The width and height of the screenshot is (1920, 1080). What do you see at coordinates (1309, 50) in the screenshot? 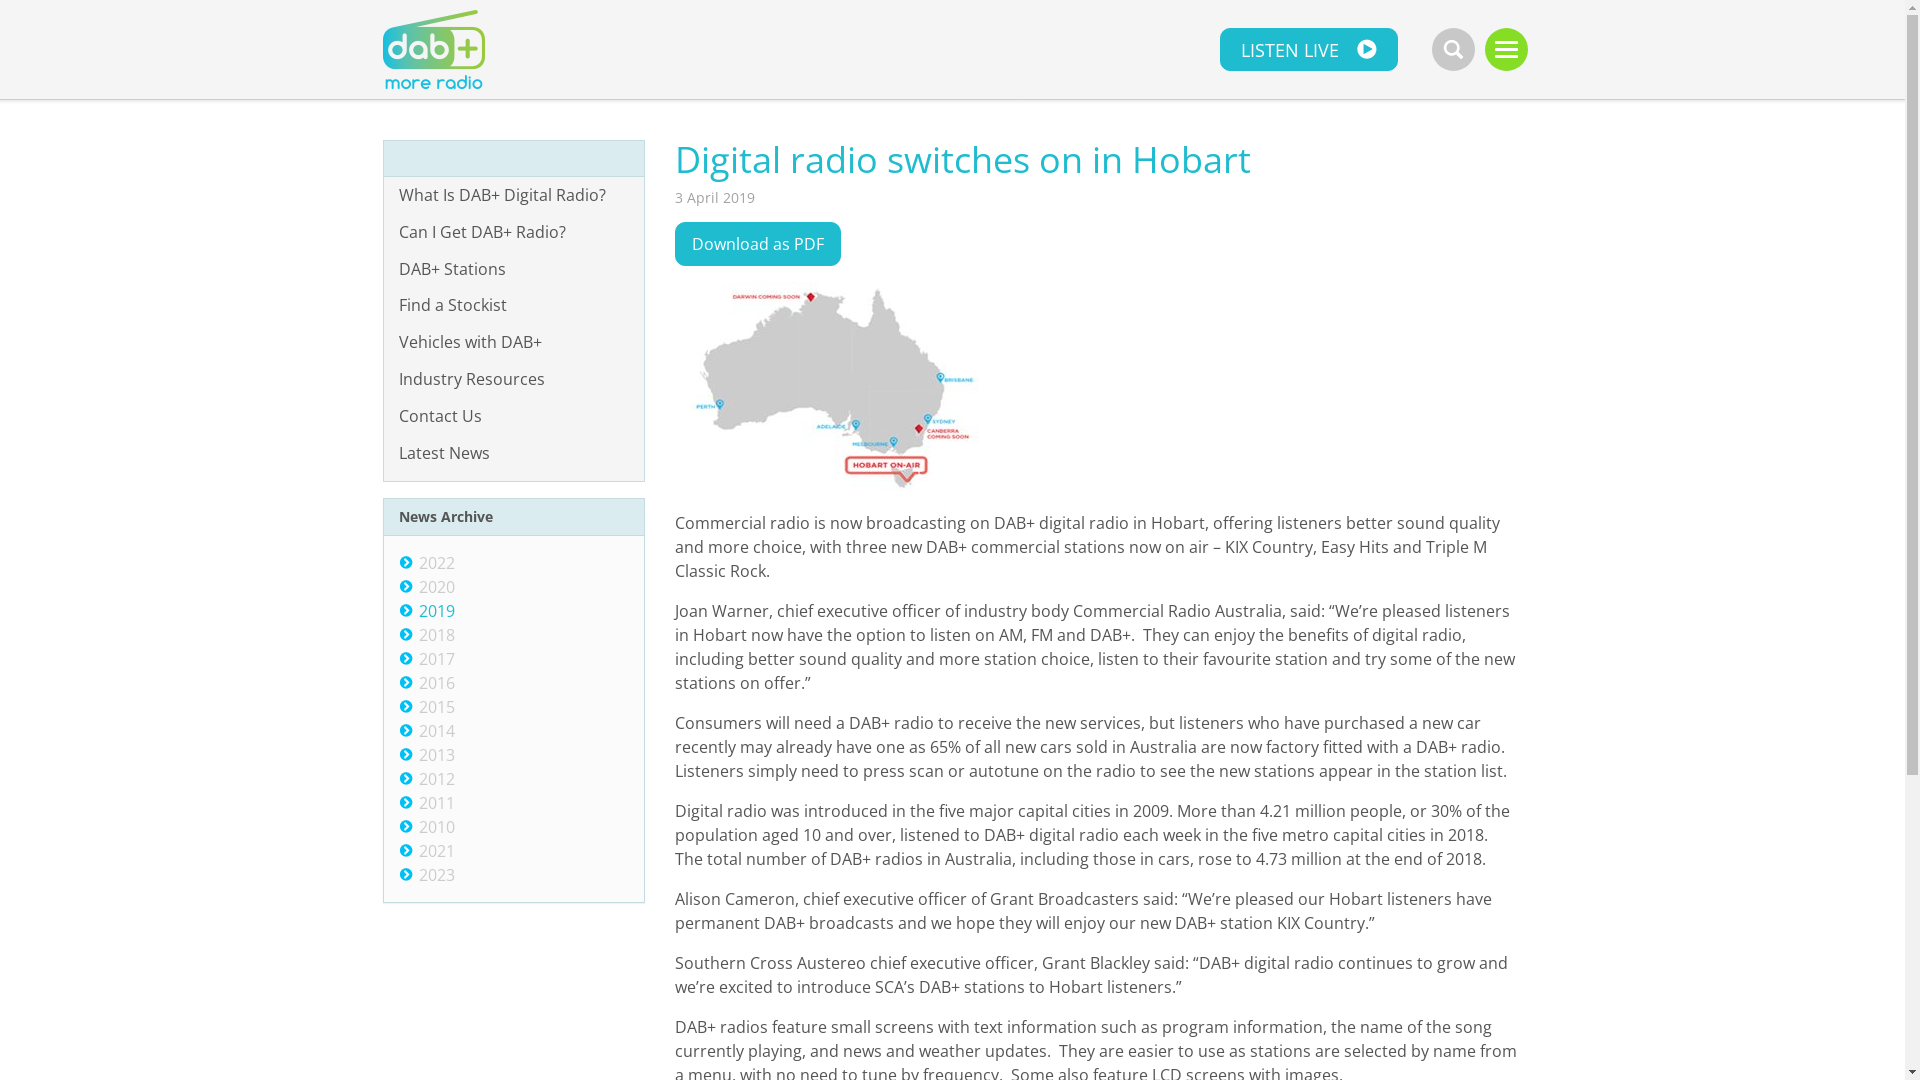
I see `LISTEN LIVE` at bounding box center [1309, 50].